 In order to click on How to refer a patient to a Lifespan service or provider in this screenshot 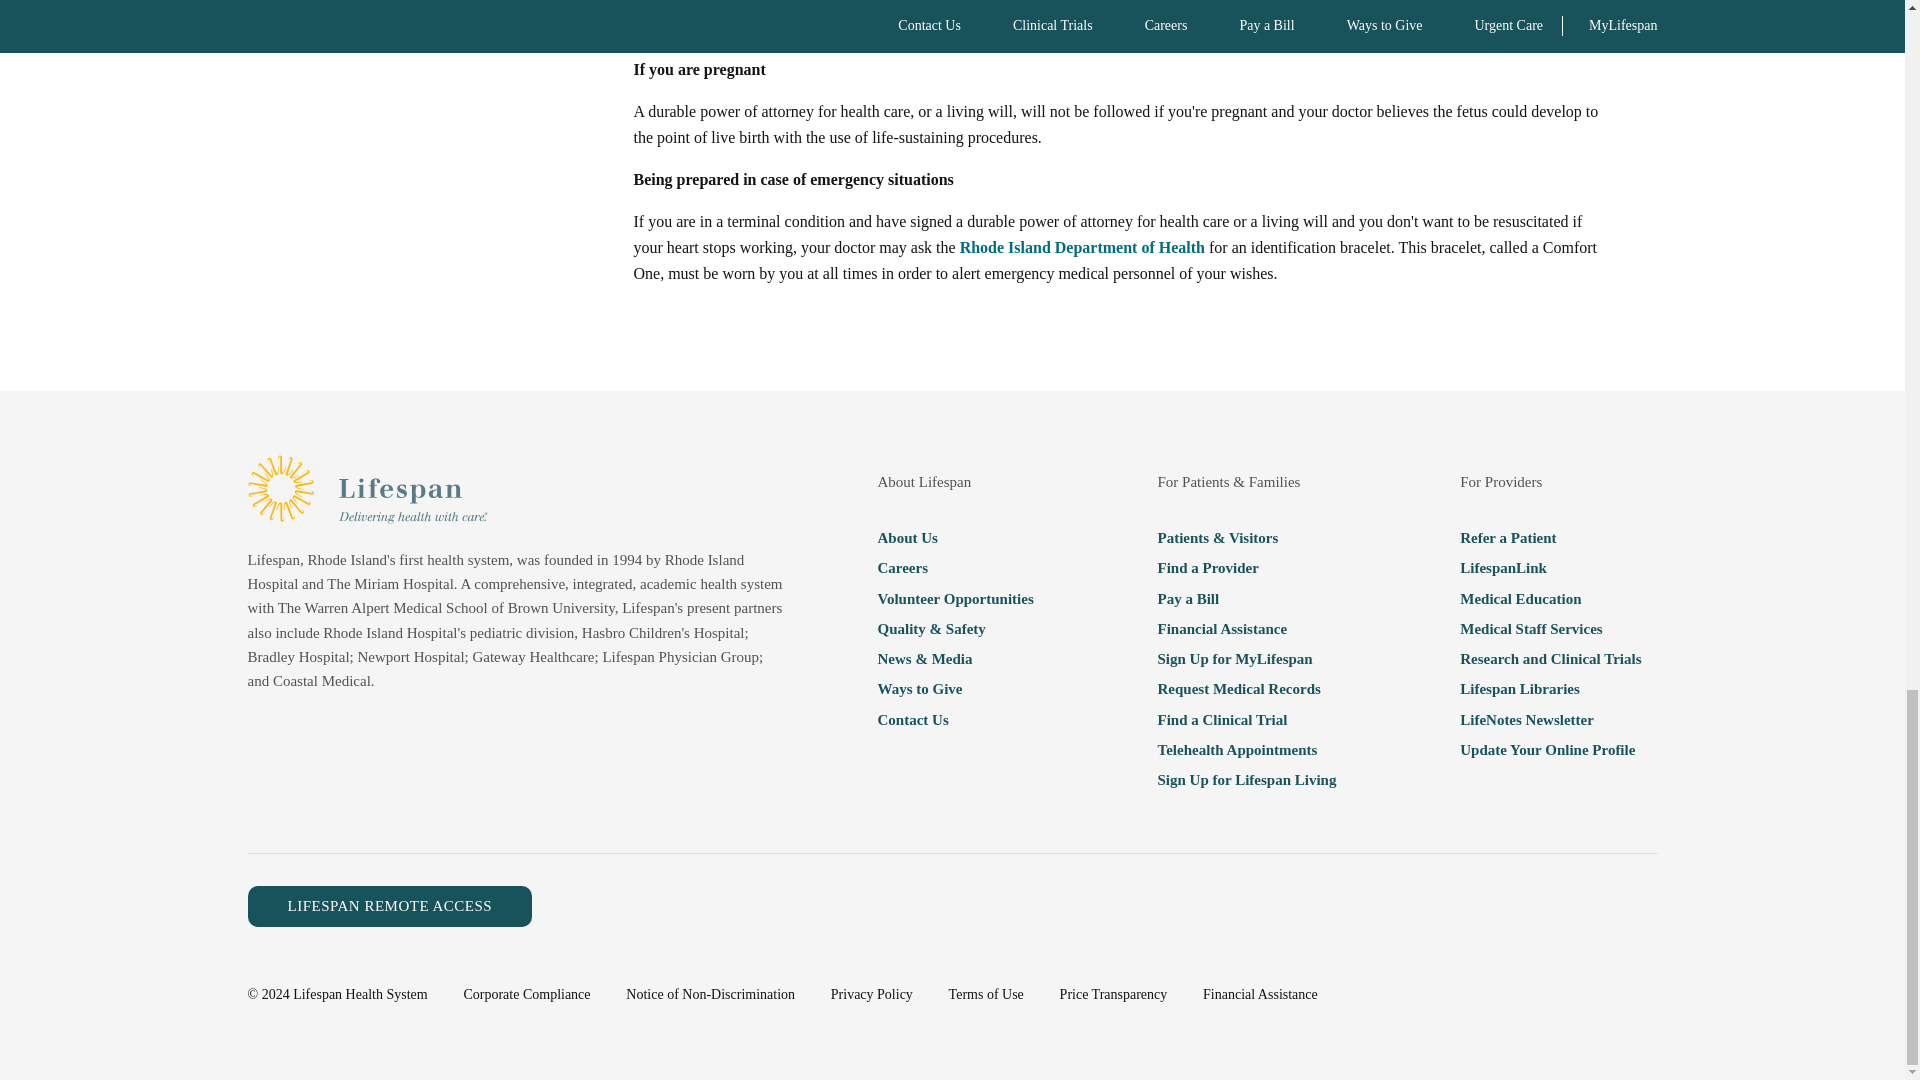, I will do `click(1550, 537)`.